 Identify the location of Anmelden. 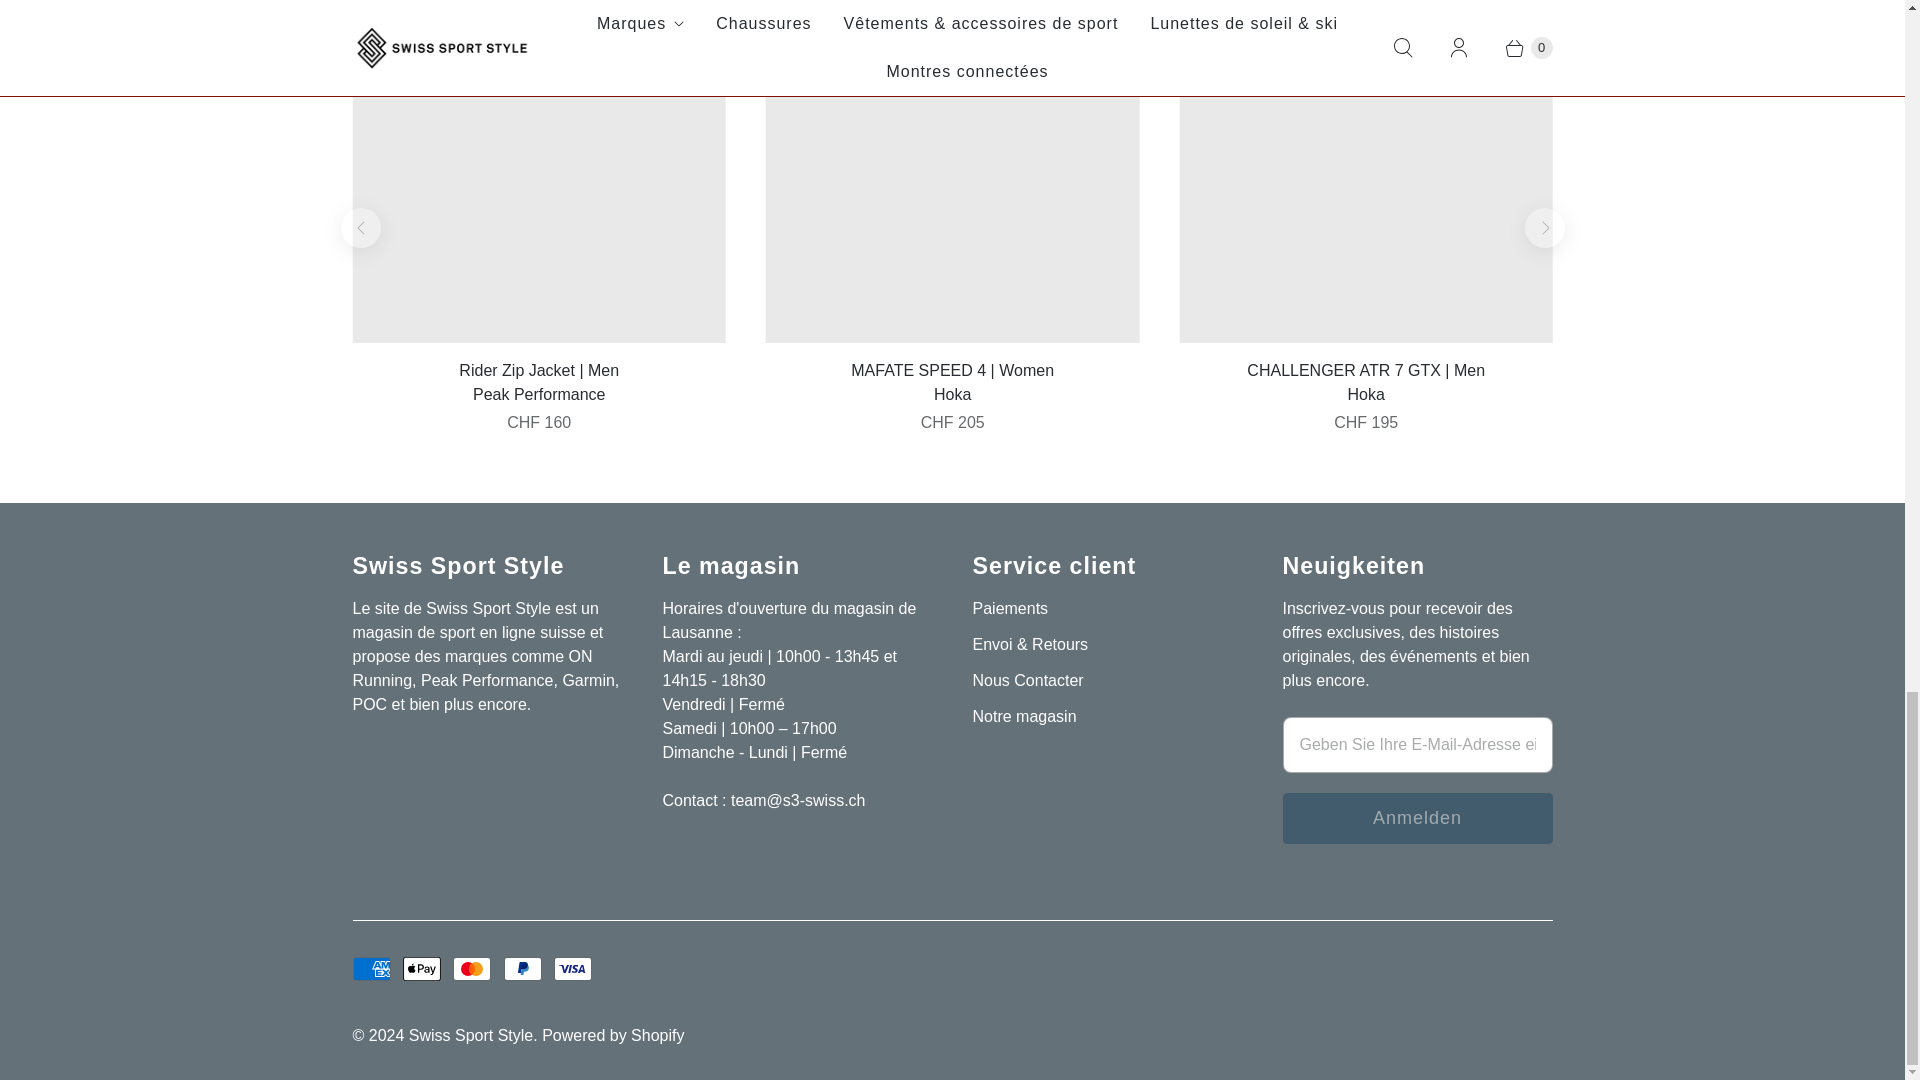
(1416, 818).